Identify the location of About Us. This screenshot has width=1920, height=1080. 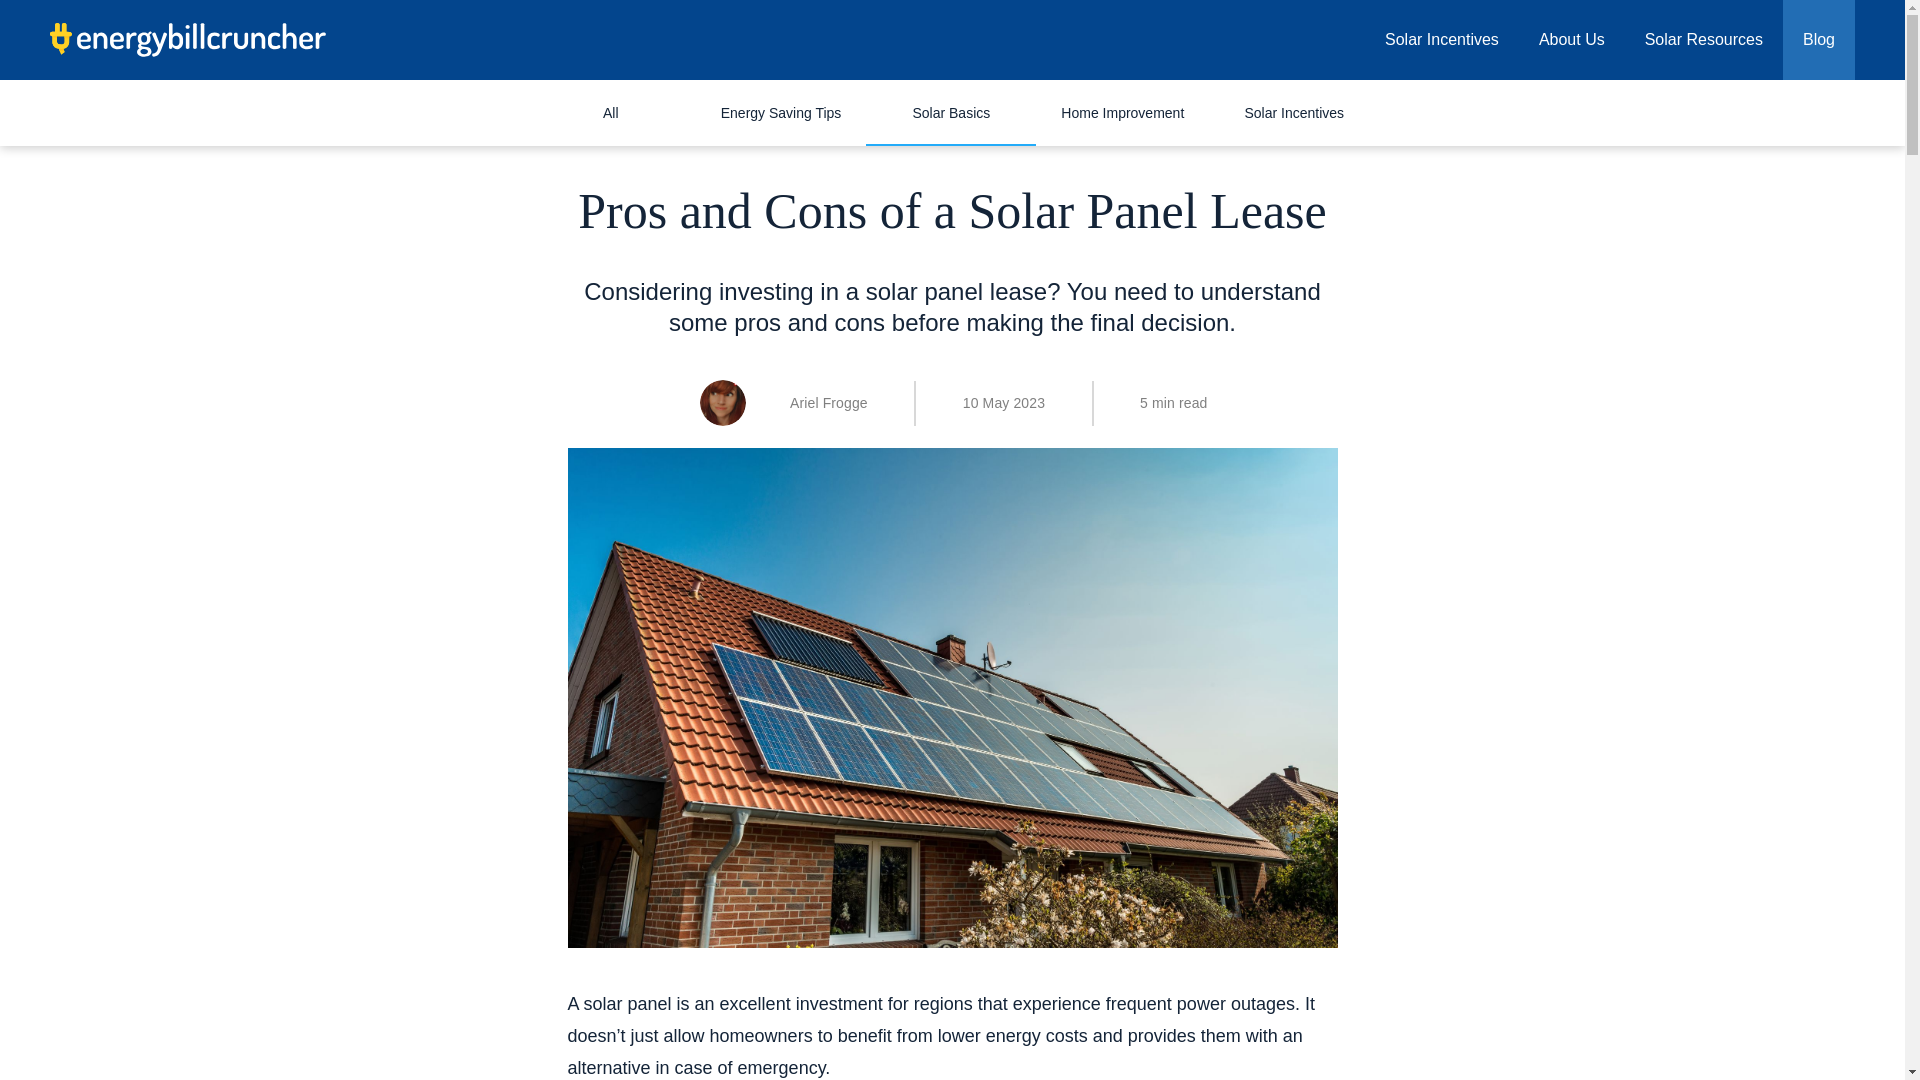
(1571, 39).